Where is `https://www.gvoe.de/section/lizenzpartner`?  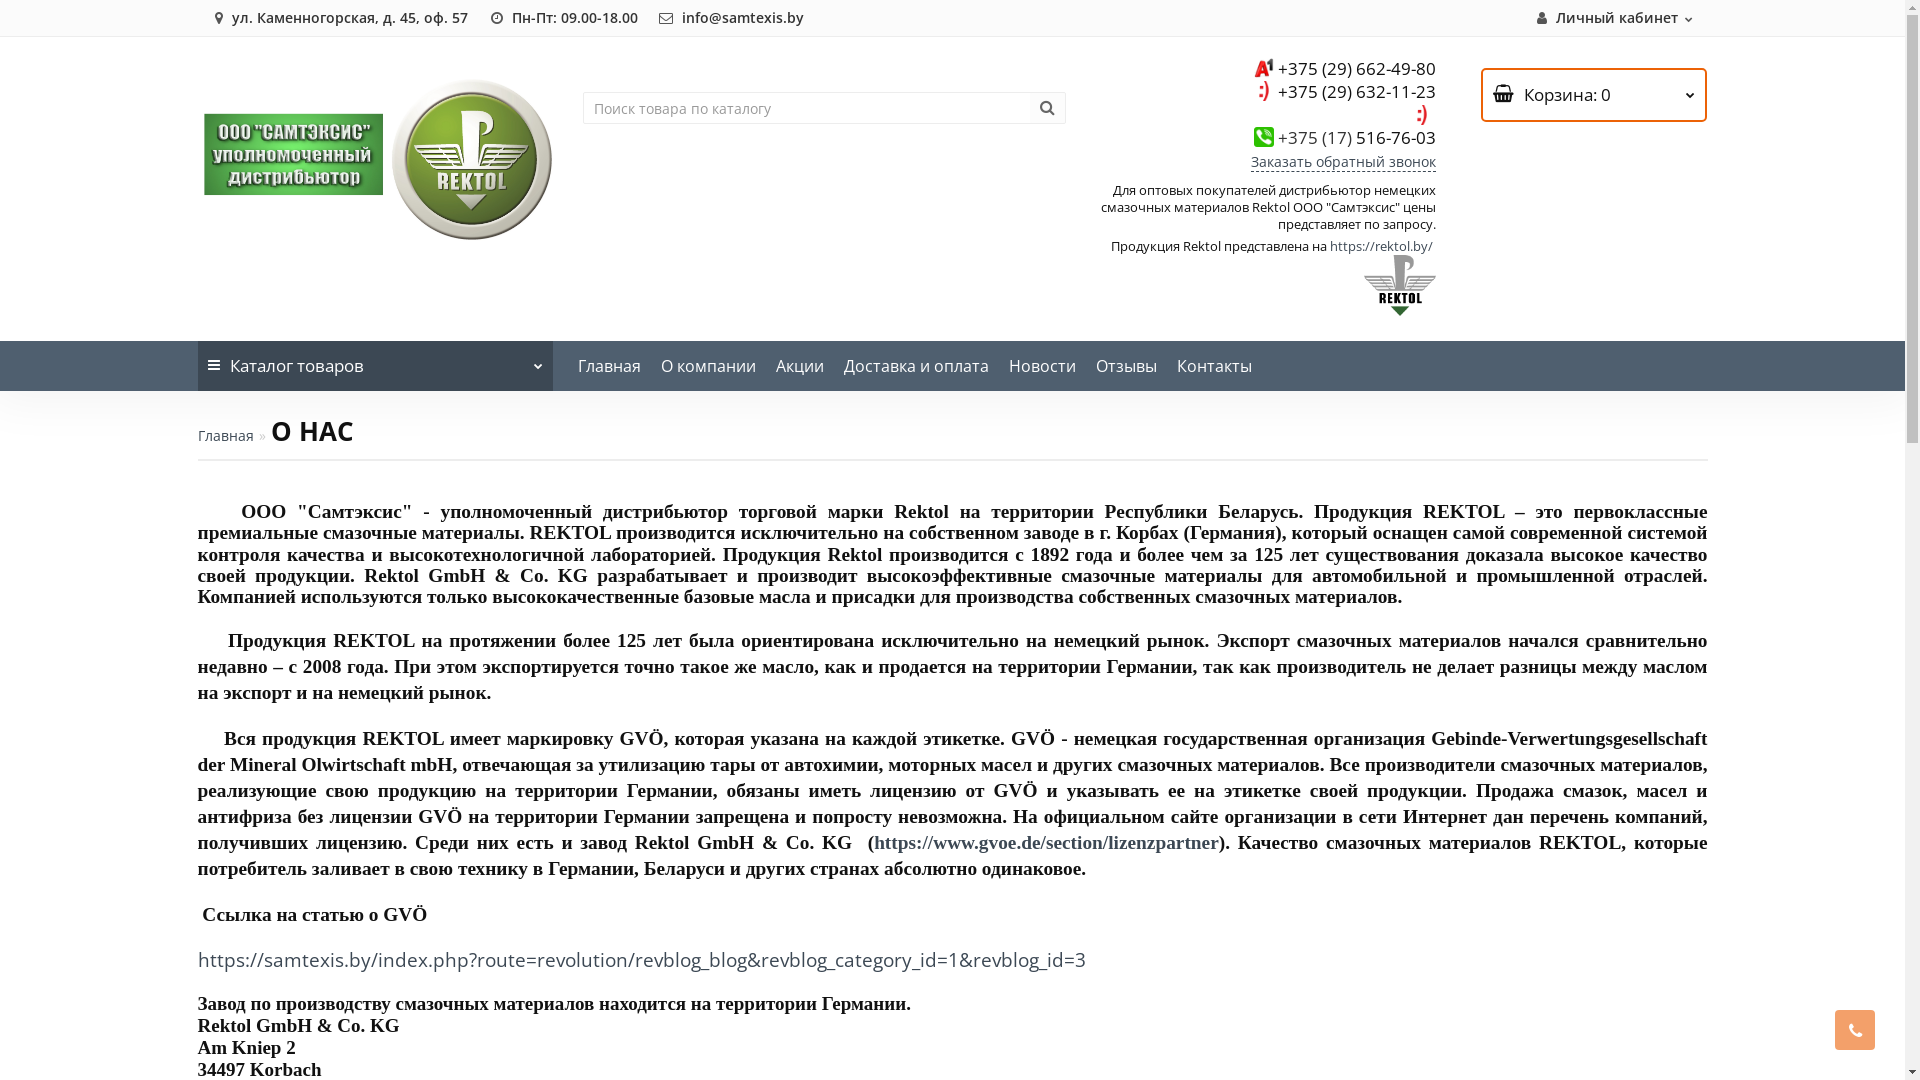 https://www.gvoe.de/section/lizenzpartner is located at coordinates (1046, 842).